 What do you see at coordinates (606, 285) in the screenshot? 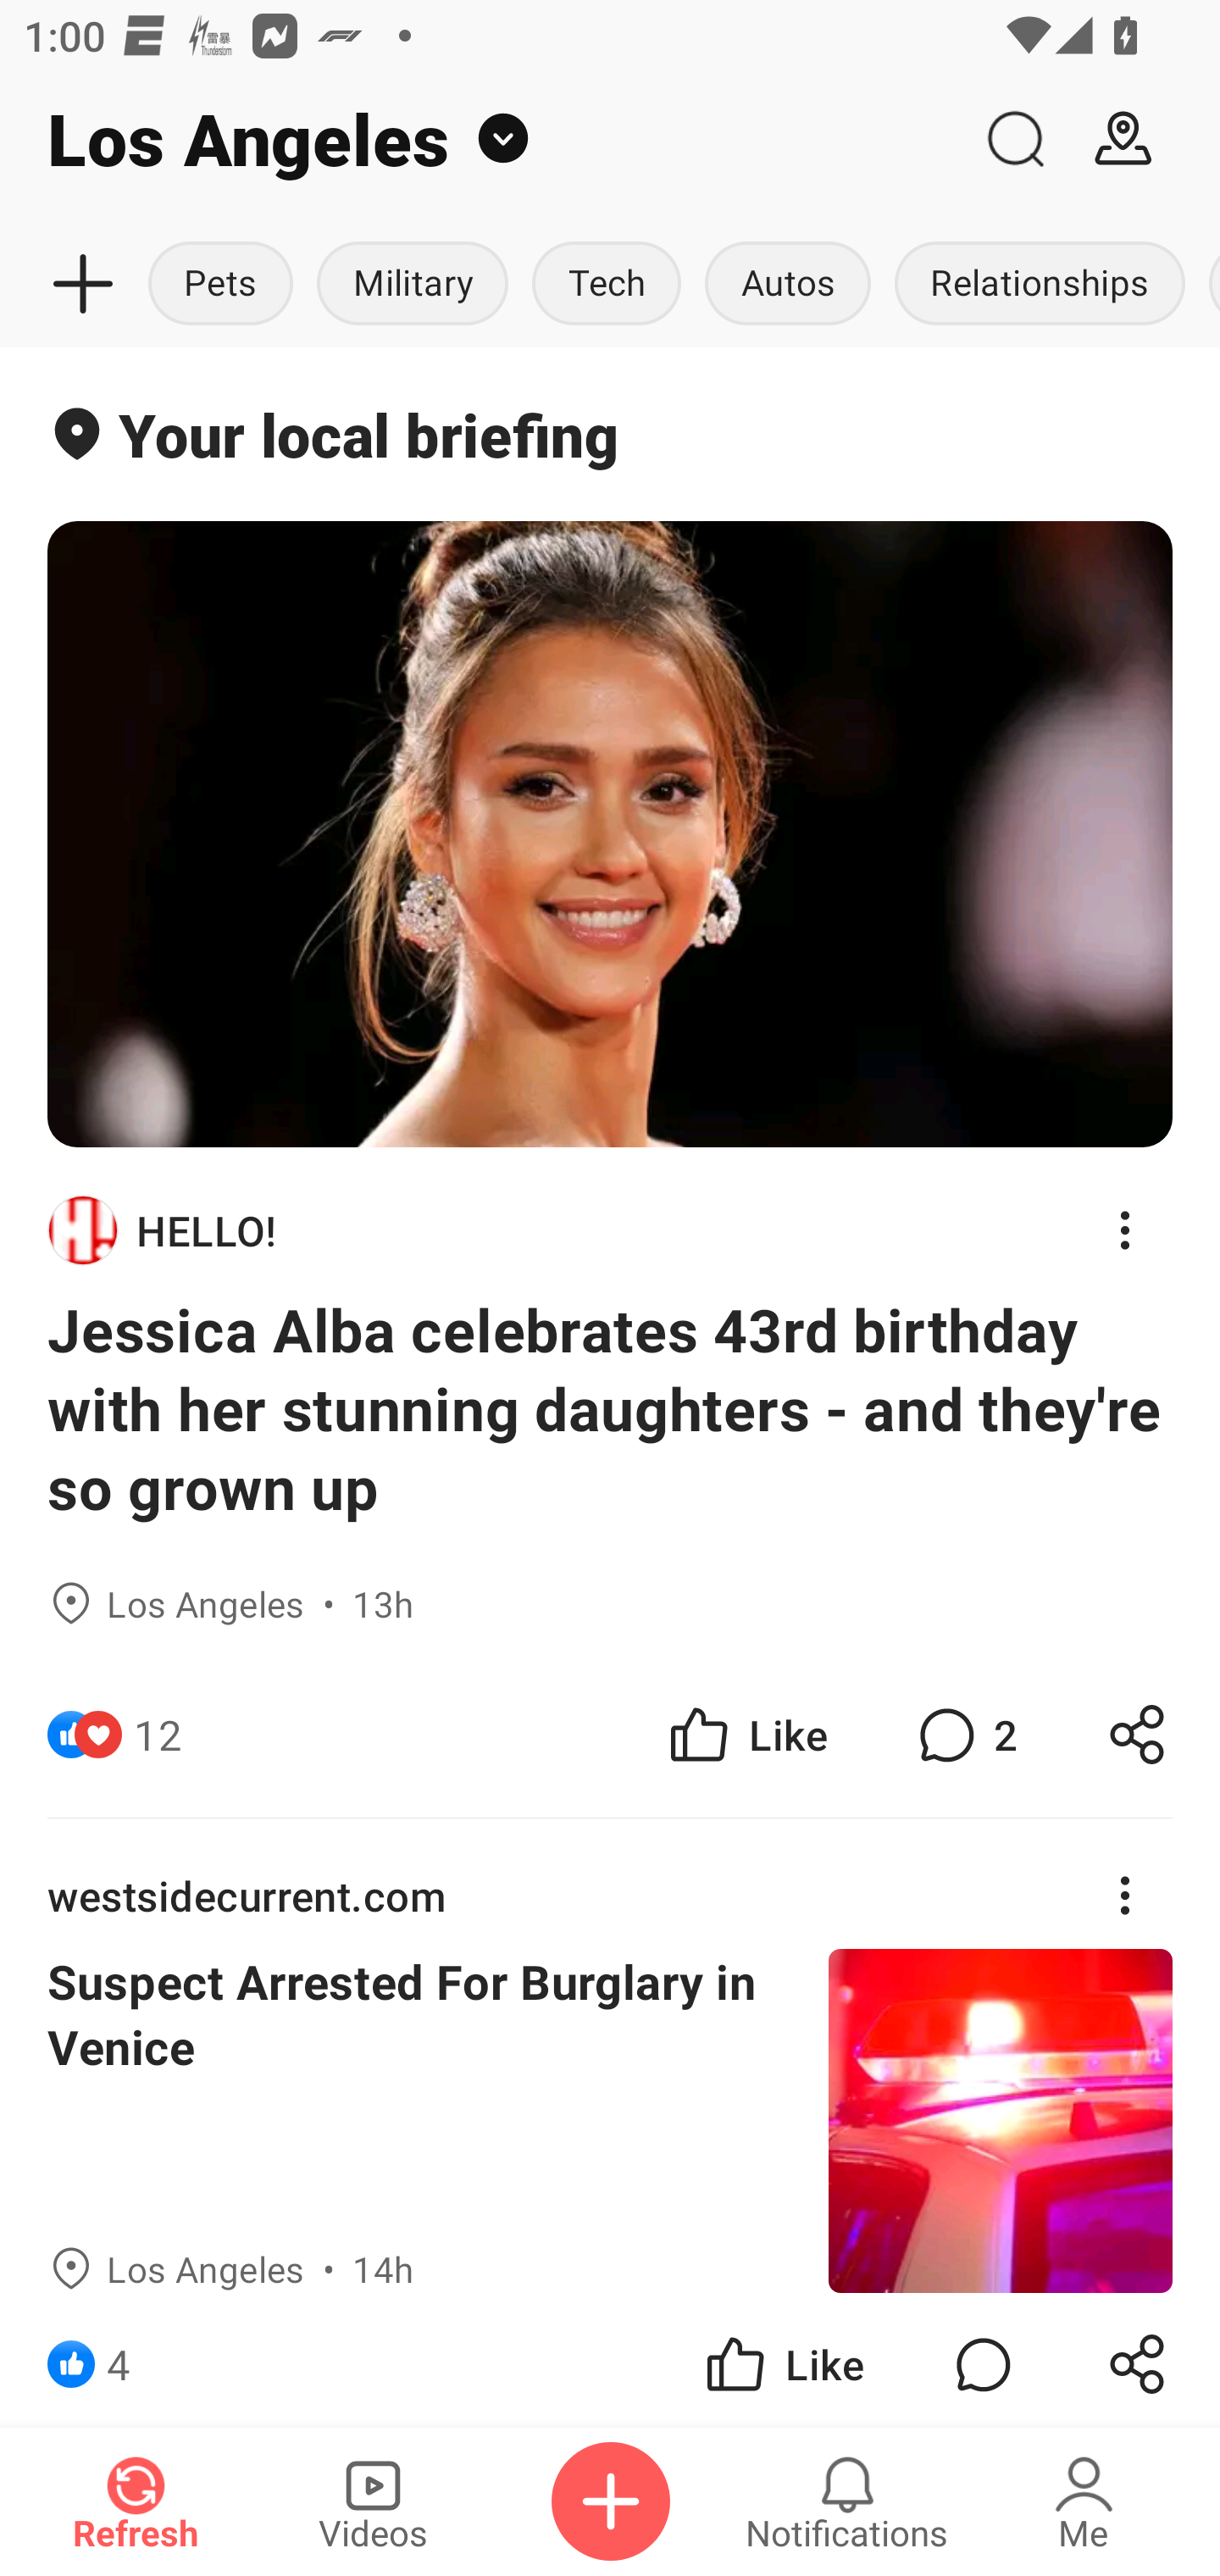
I see `Tech` at bounding box center [606, 285].